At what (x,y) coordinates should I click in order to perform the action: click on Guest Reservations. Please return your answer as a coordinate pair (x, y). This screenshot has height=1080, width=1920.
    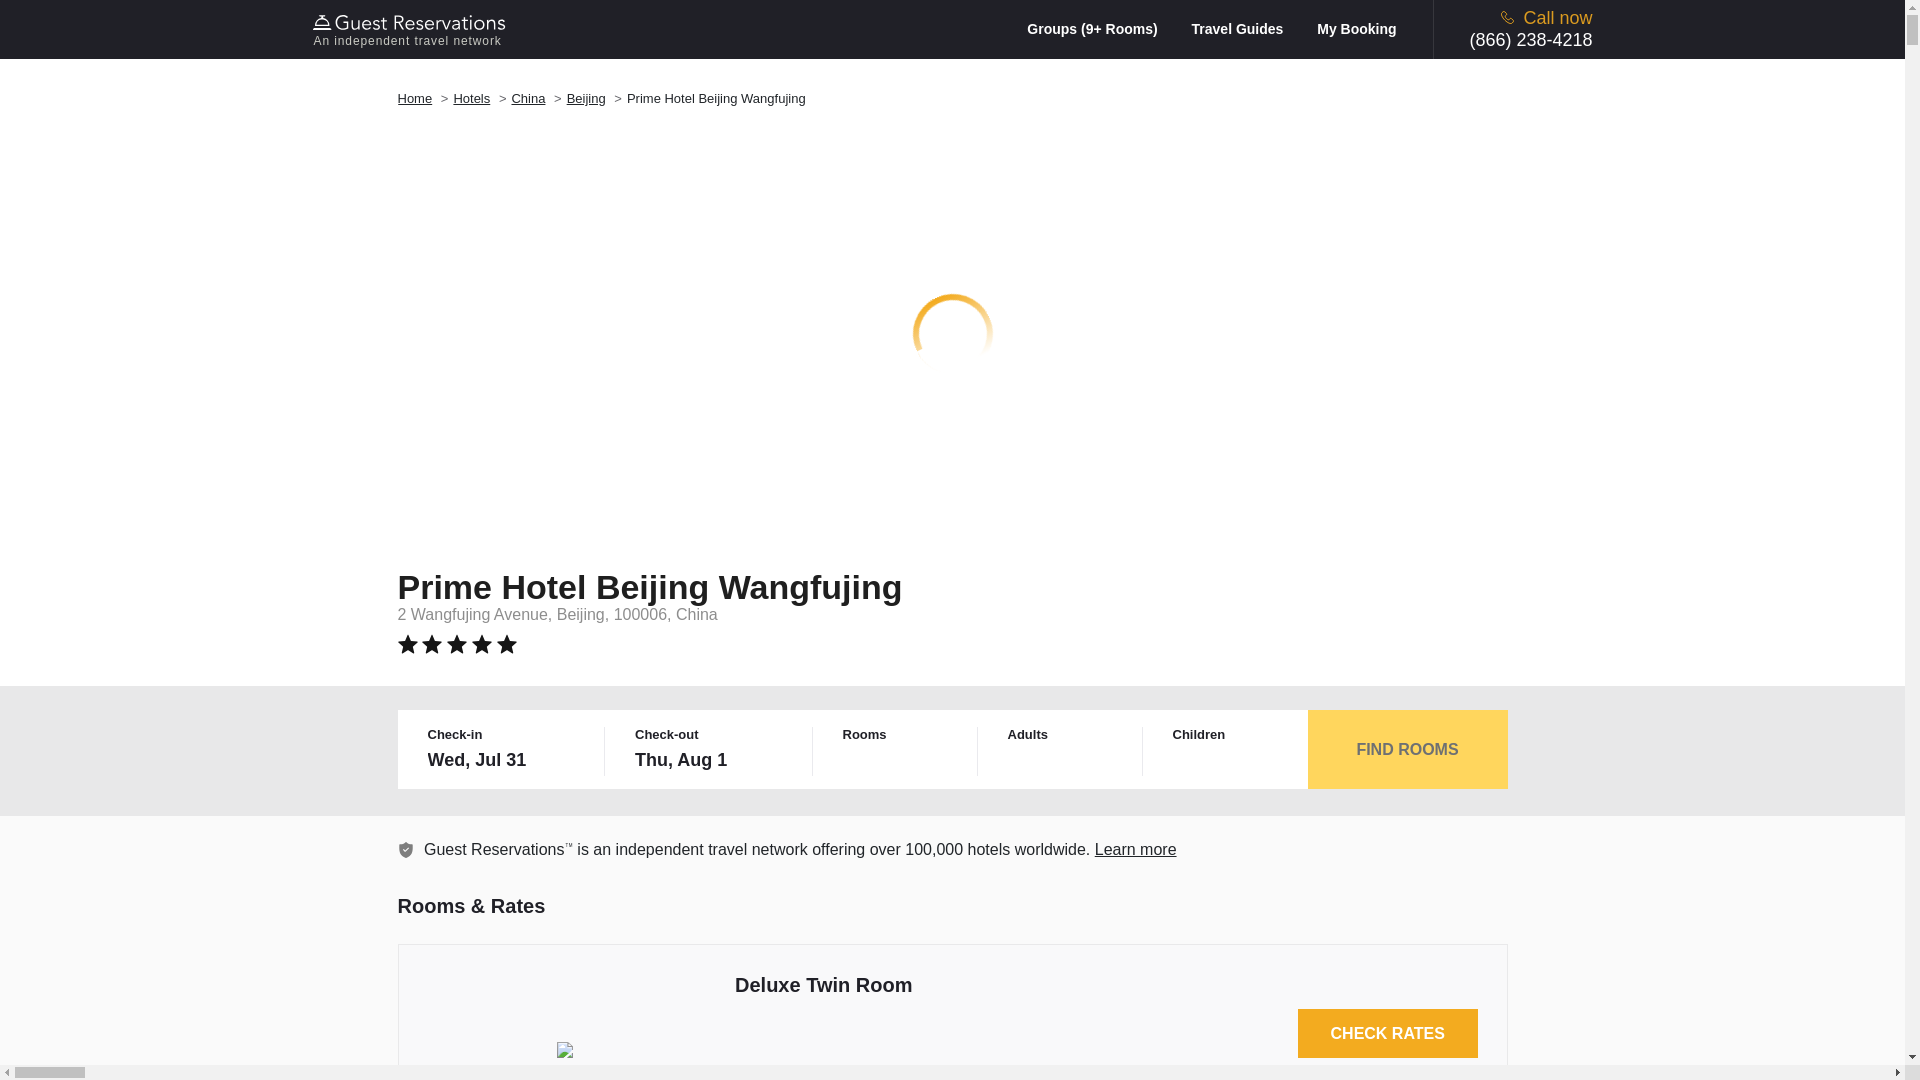
    Looking at the image, I should click on (412, 29).